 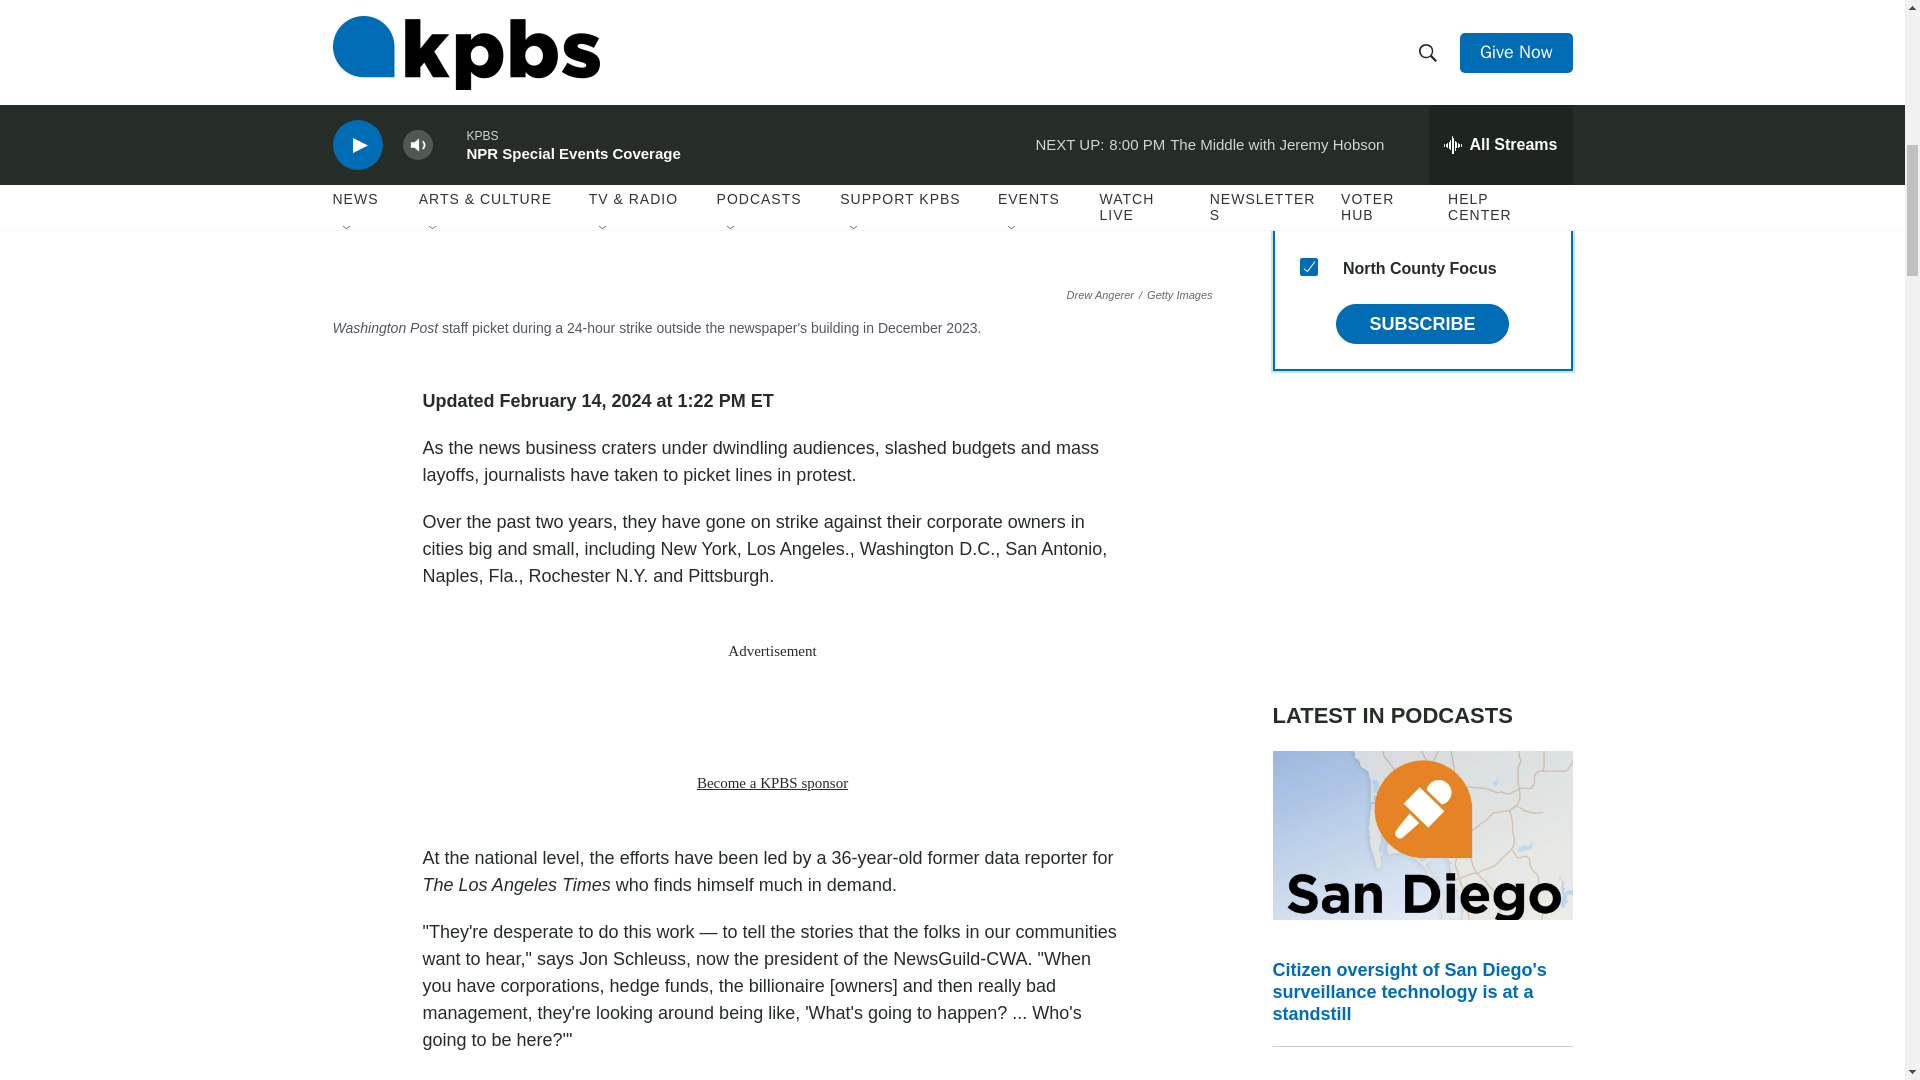 I want to click on 6, so click(x=1308, y=74).